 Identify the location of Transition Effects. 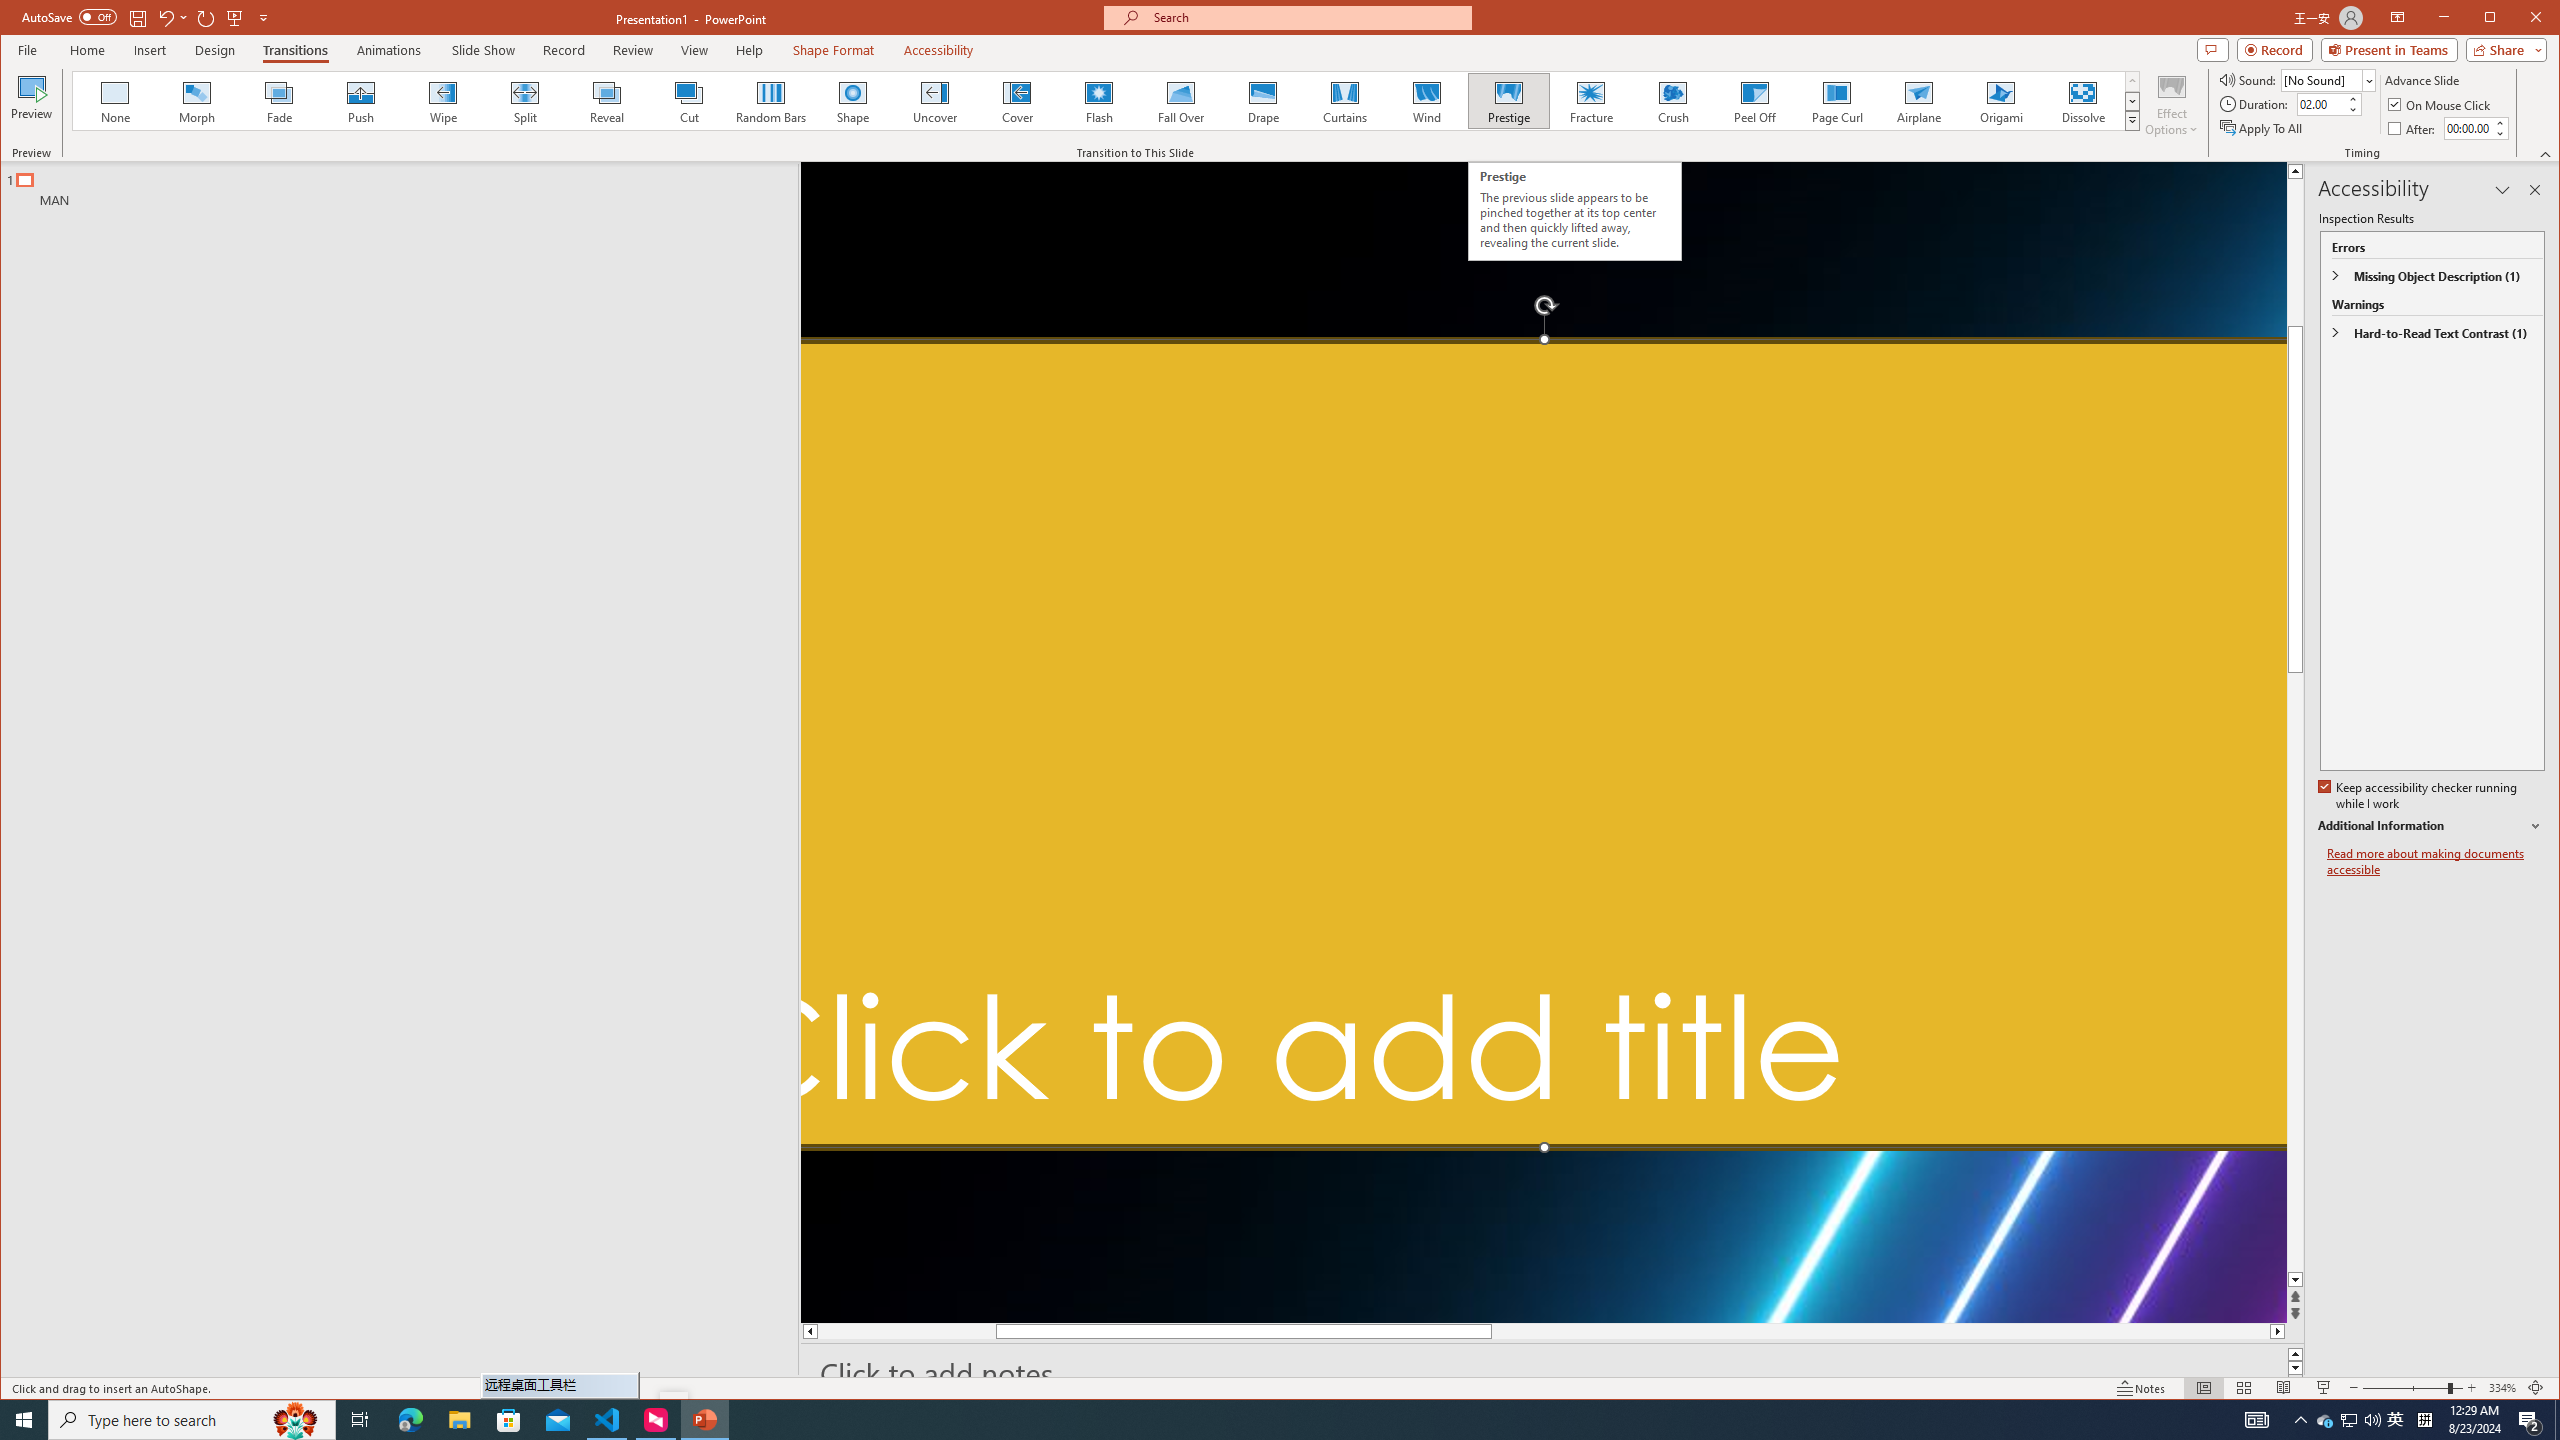
(2132, 120).